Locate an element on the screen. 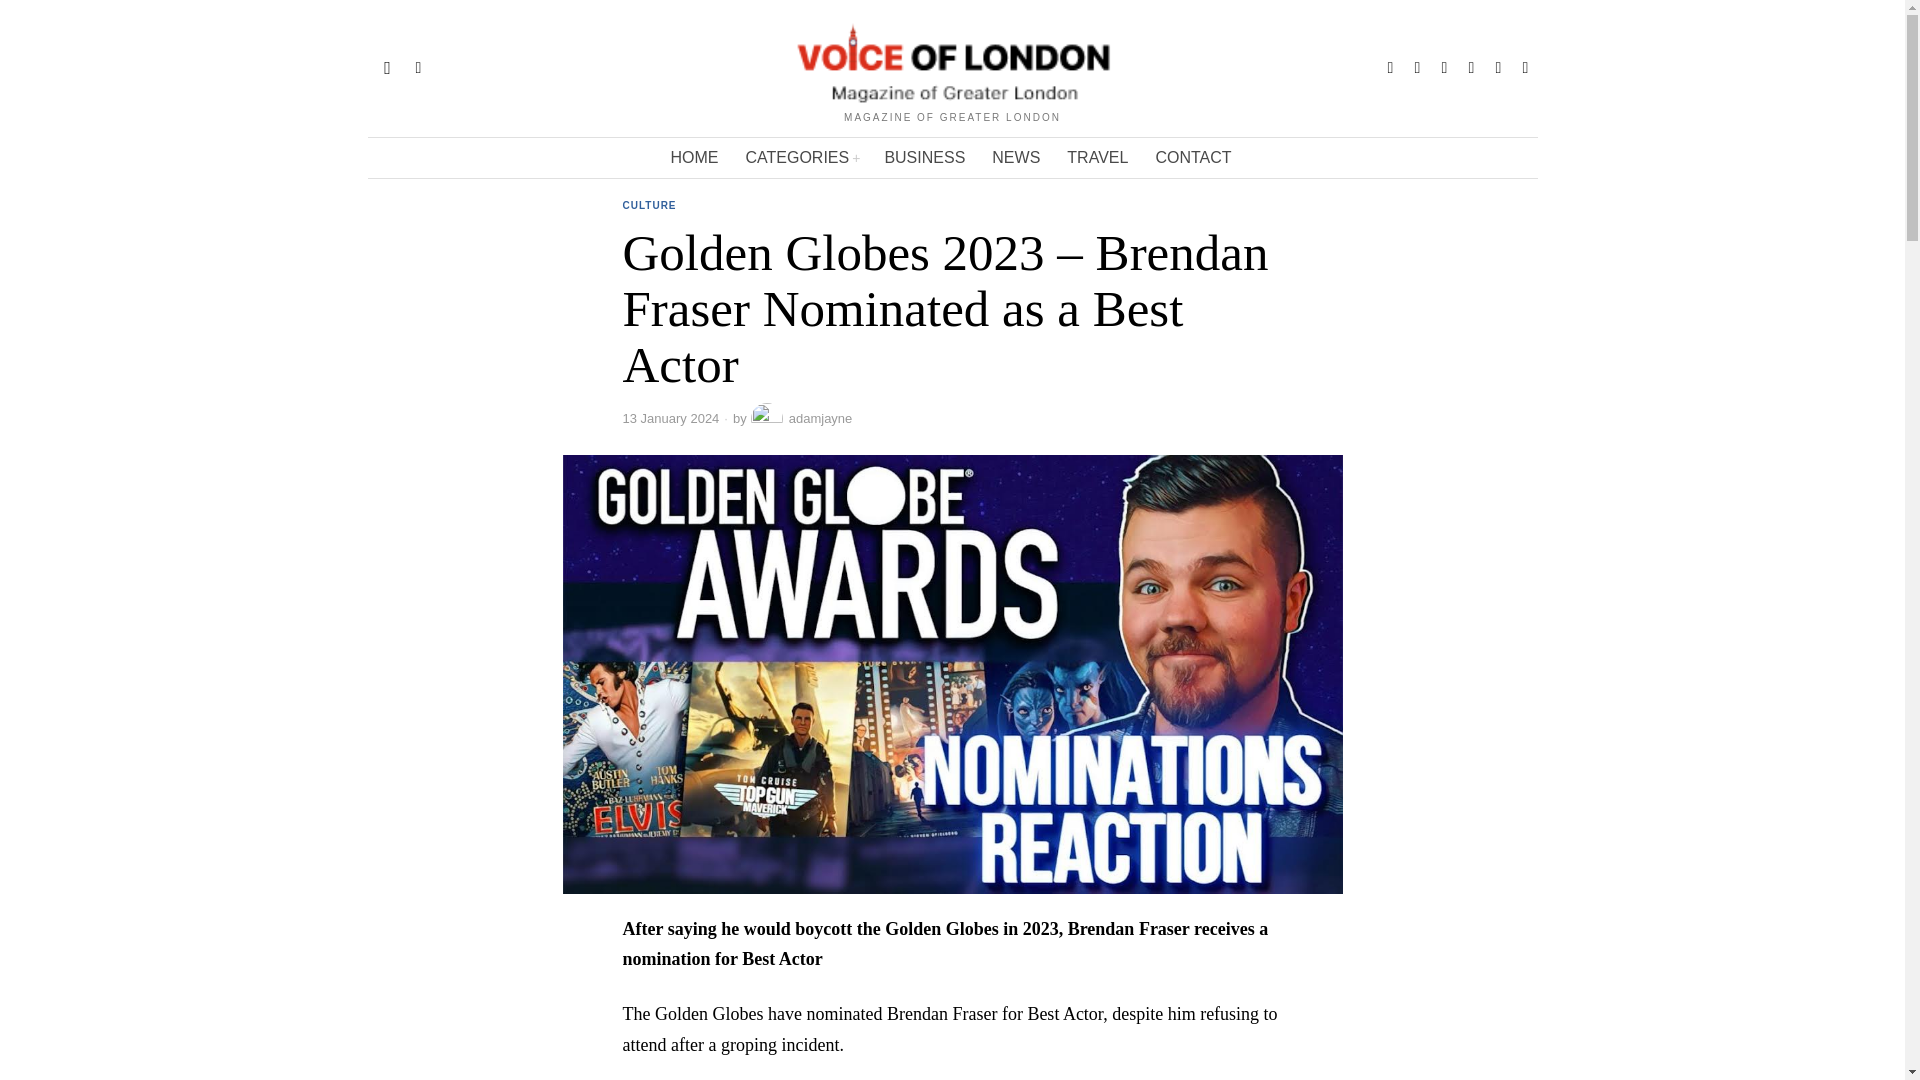  HOME is located at coordinates (696, 158).